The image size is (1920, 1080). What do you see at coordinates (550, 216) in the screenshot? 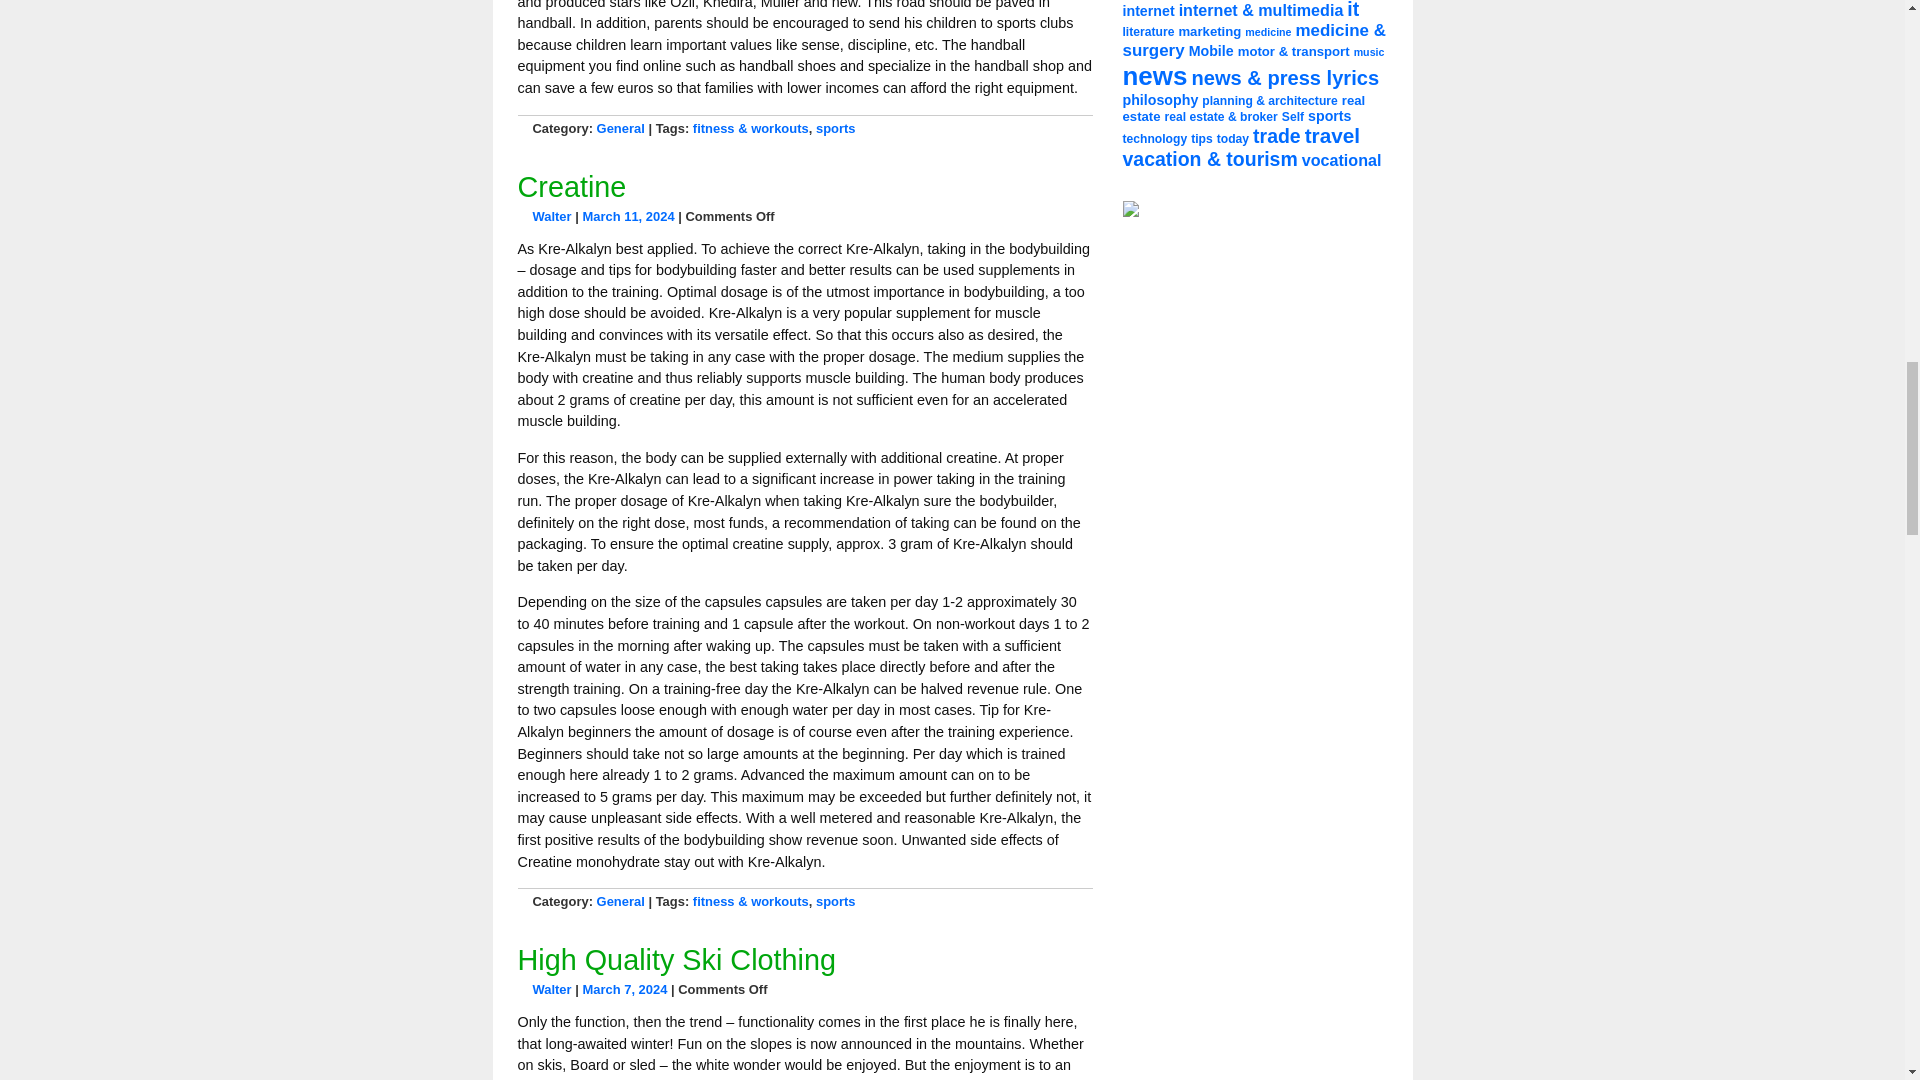
I see `Posts by Walter` at bounding box center [550, 216].